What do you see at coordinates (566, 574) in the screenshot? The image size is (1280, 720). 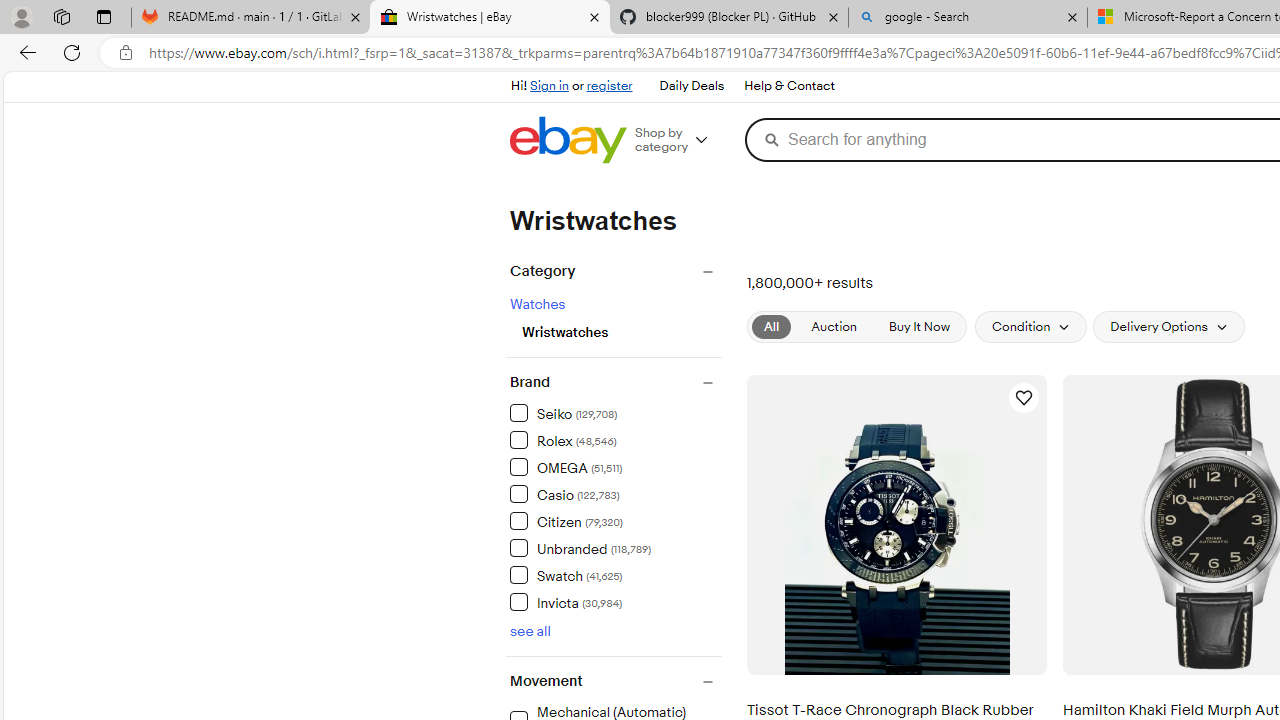 I see `Swatch (41,625) Items` at bounding box center [566, 574].